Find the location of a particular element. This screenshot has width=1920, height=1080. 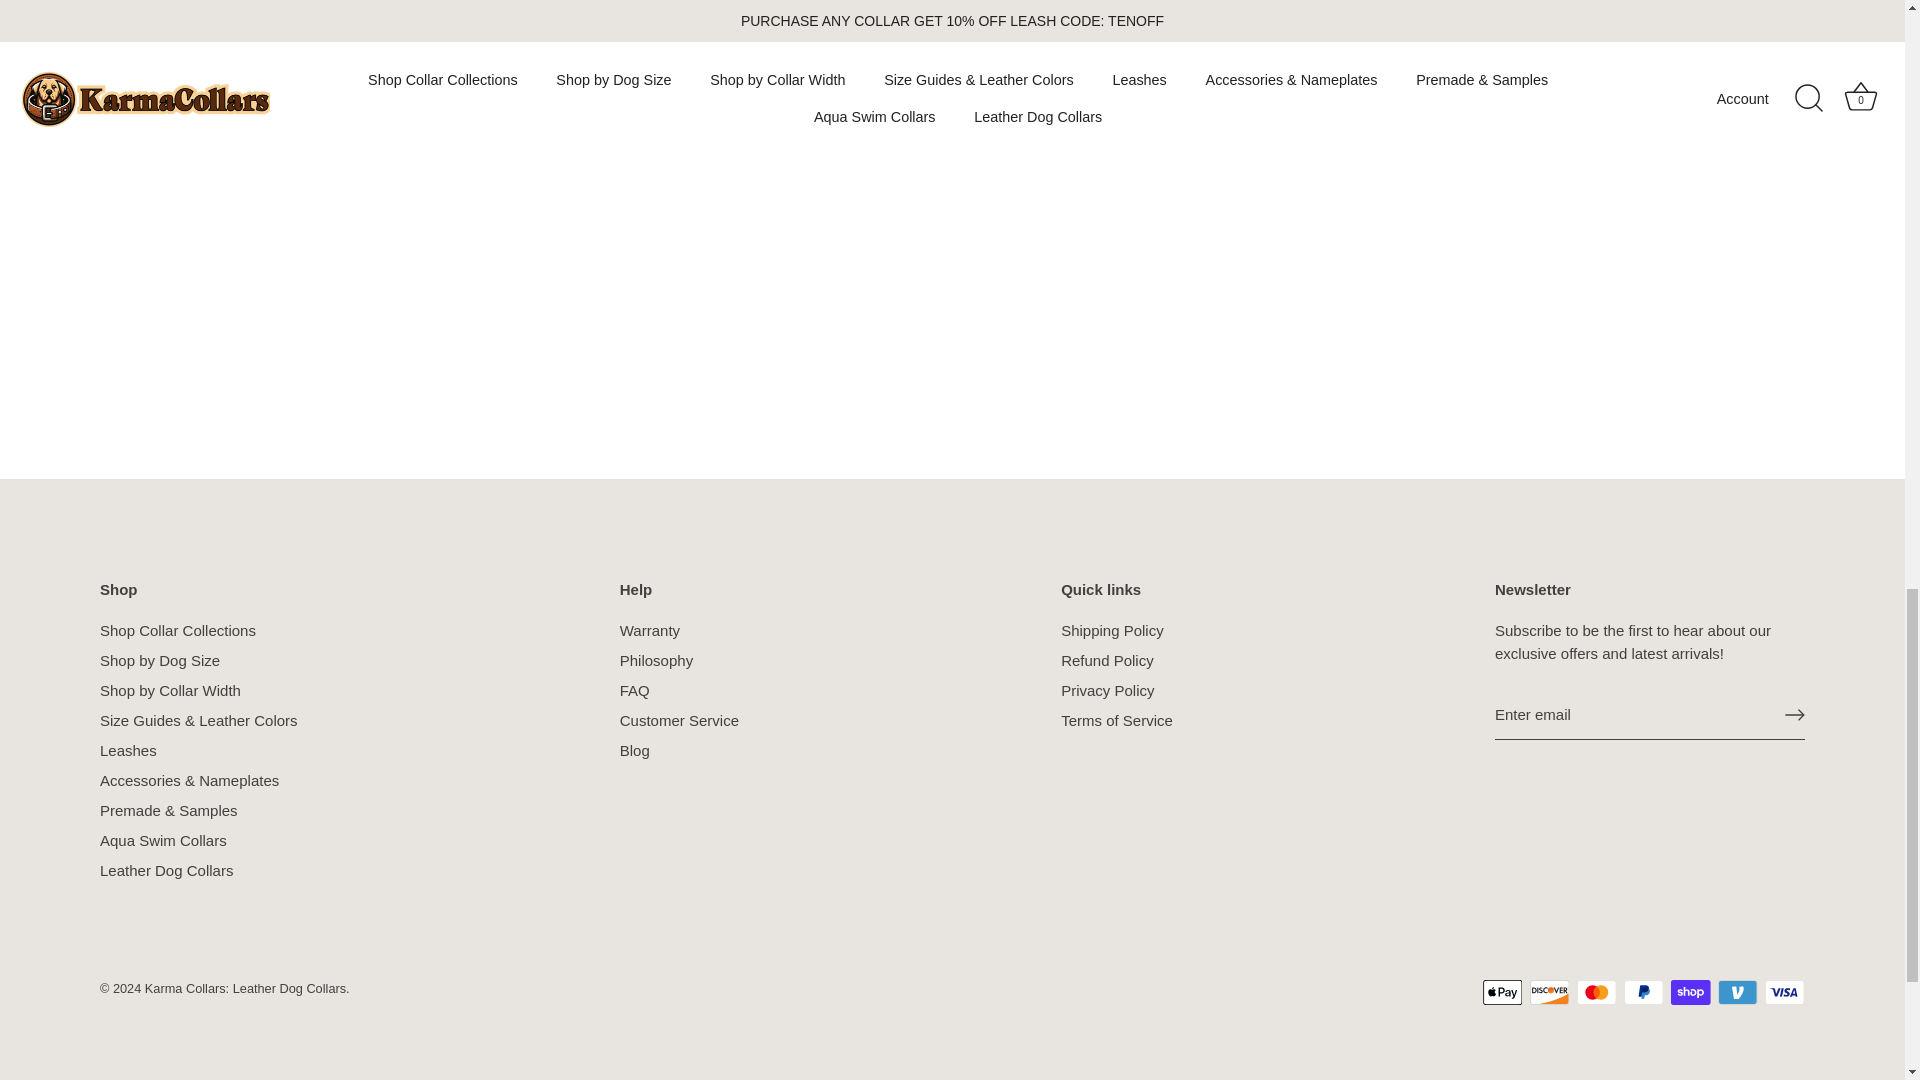

Right arrow long is located at coordinates (1794, 714).